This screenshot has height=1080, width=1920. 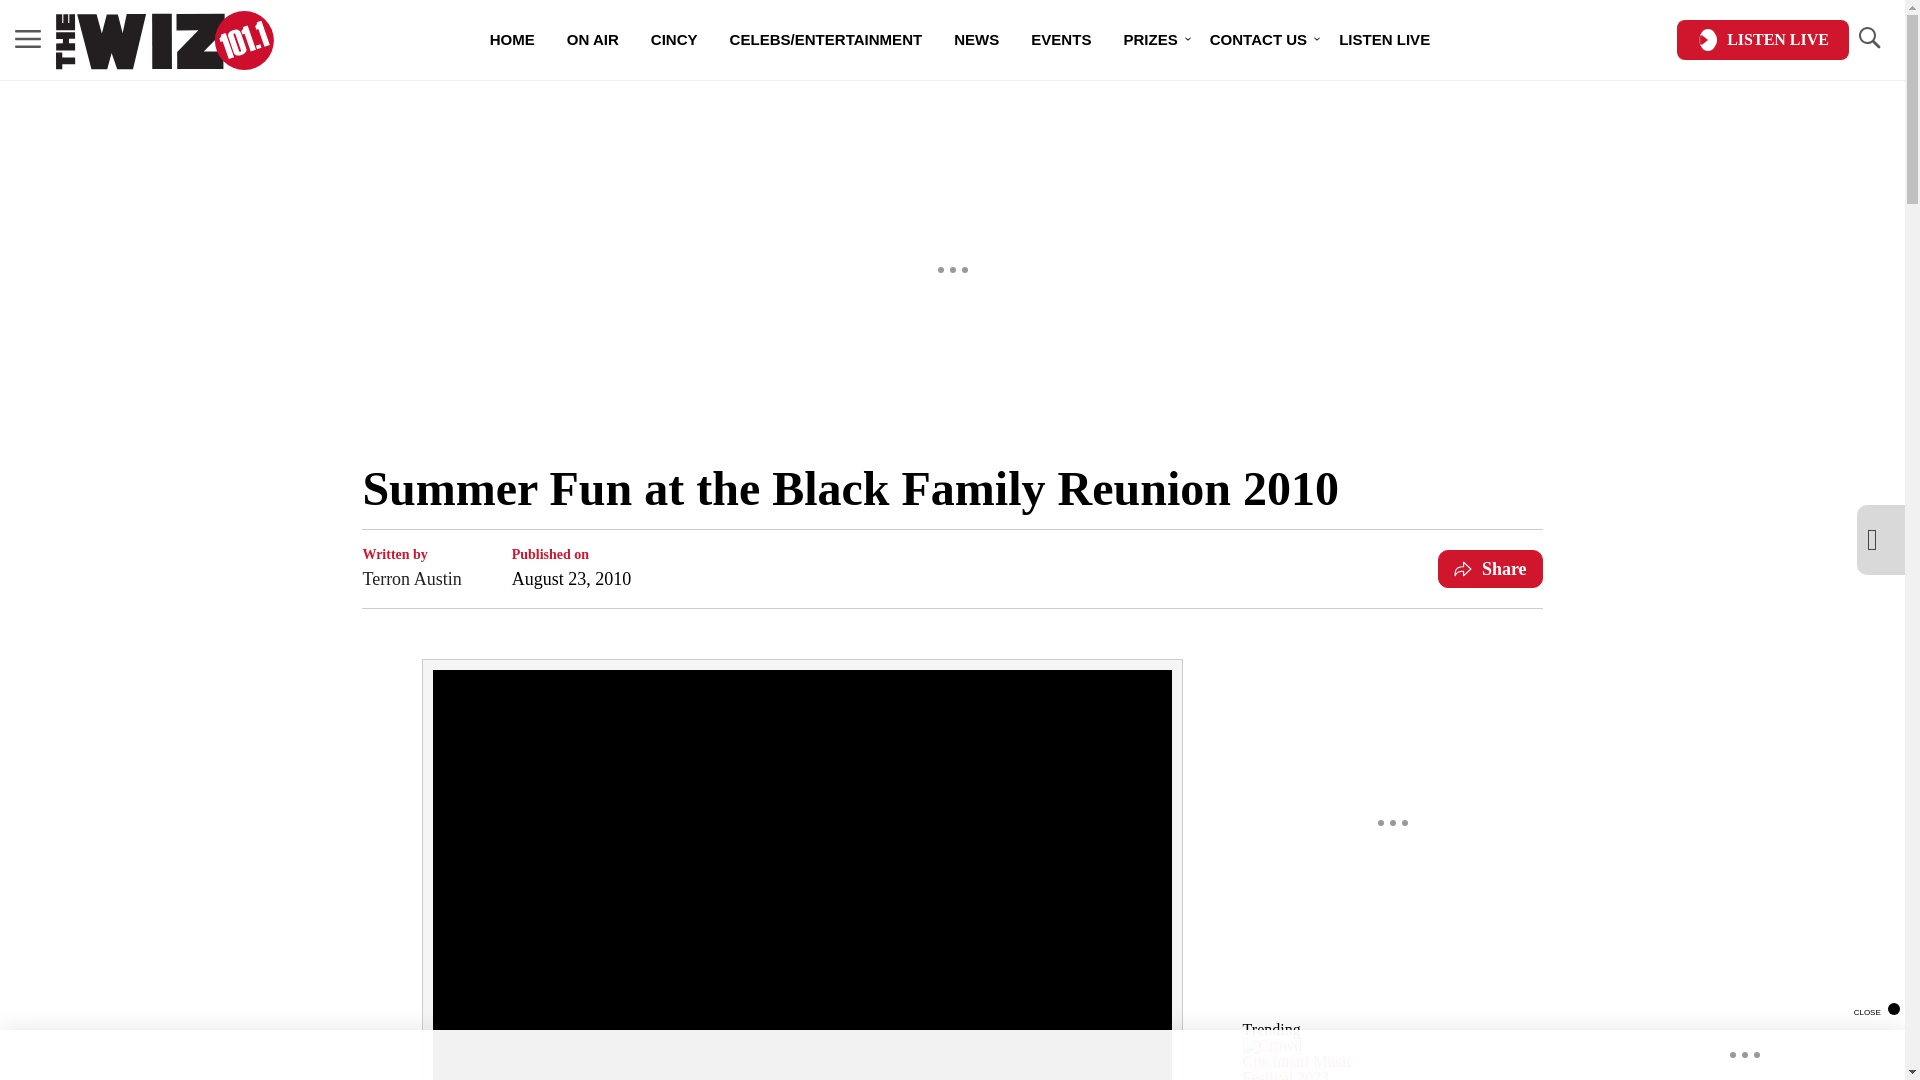 I want to click on ON AIR, so click(x=593, y=40).